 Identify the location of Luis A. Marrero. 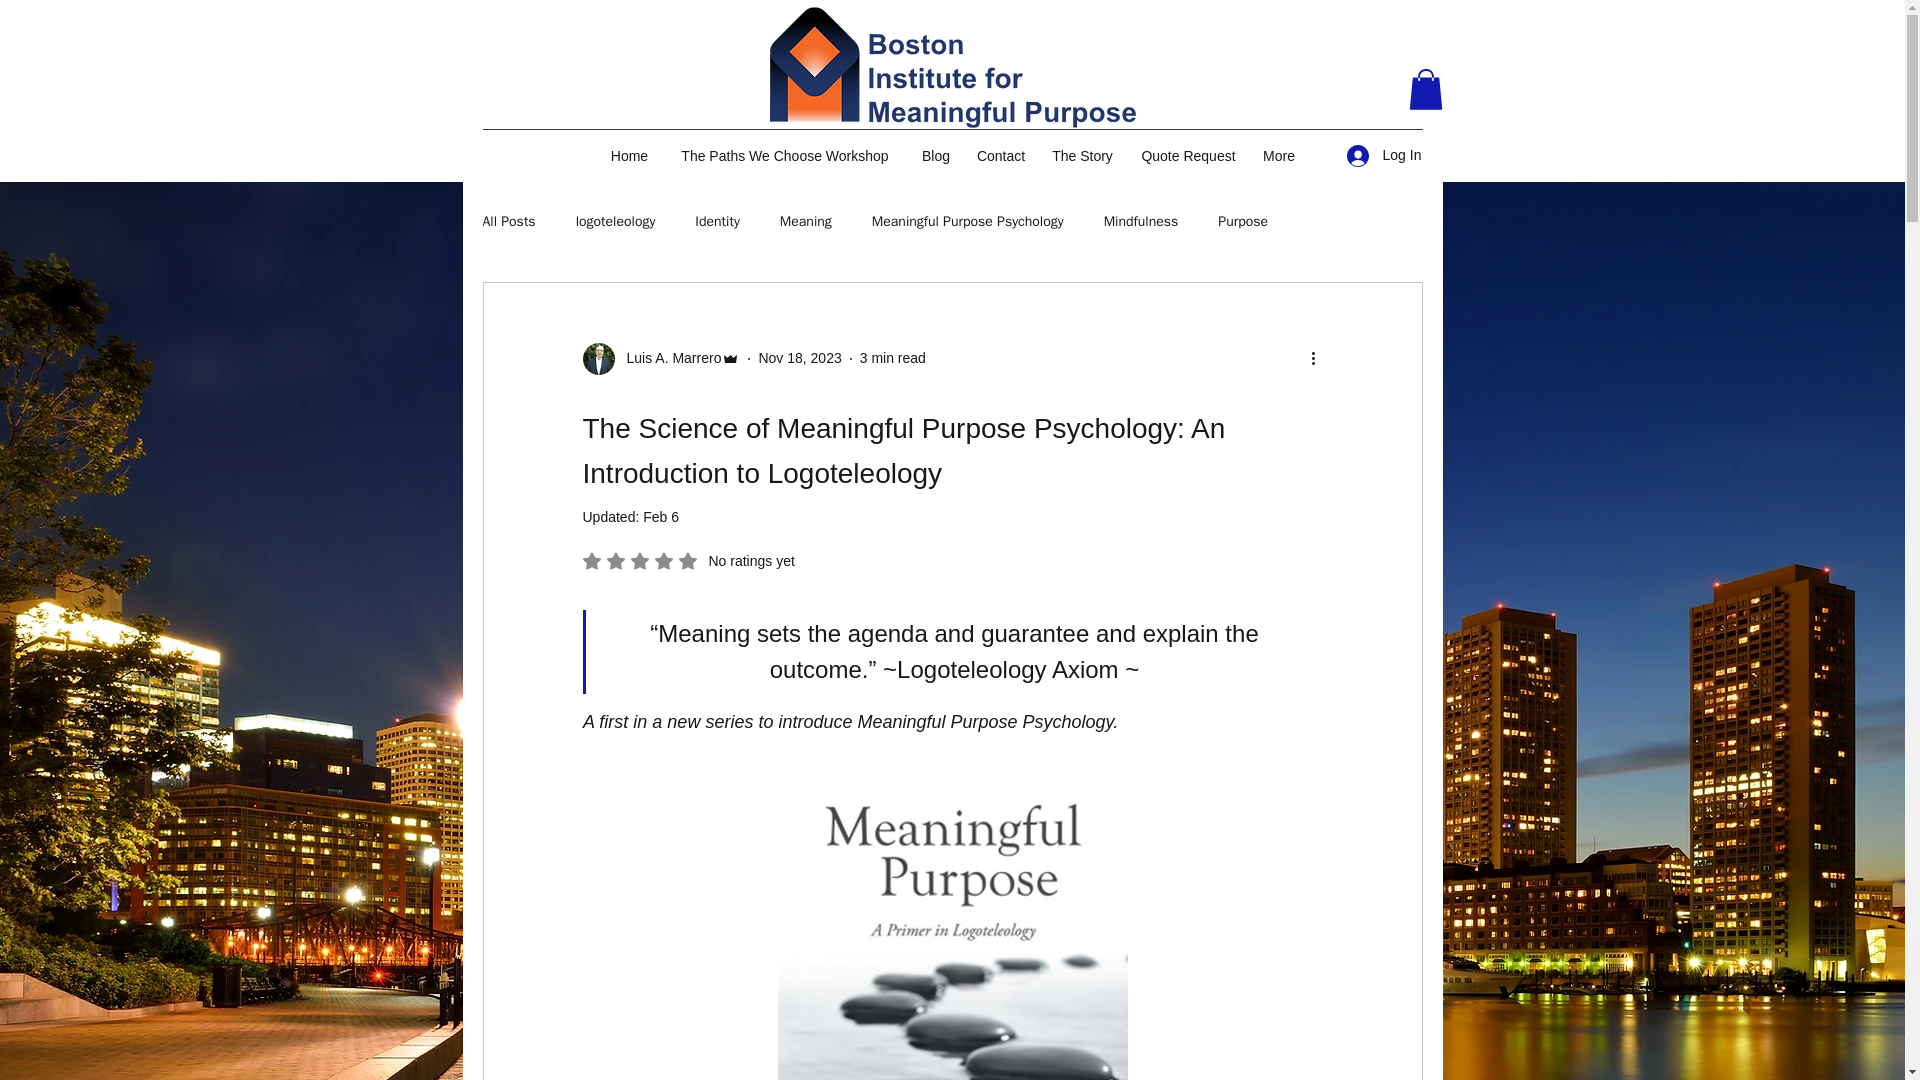
(668, 358).